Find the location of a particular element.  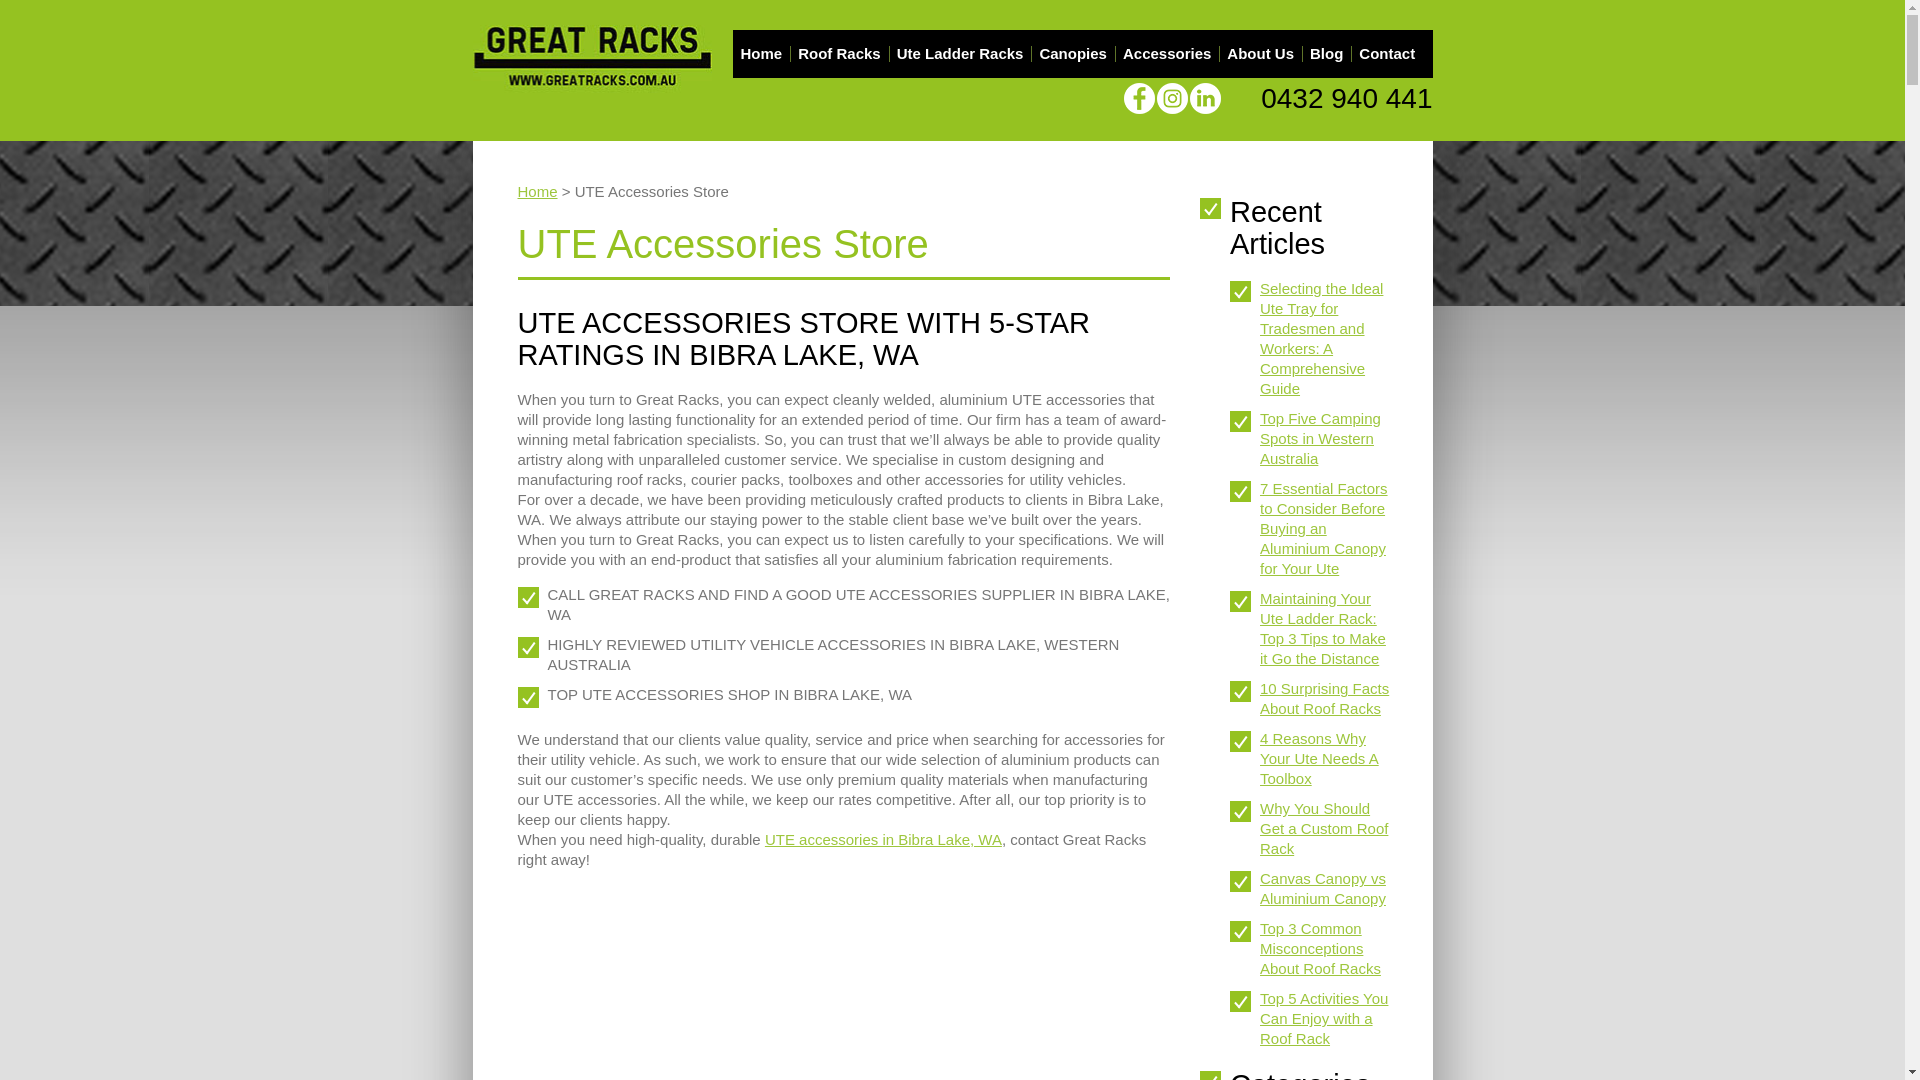

Canvas Canopy vs Aluminium Canopy is located at coordinates (1323, 888).